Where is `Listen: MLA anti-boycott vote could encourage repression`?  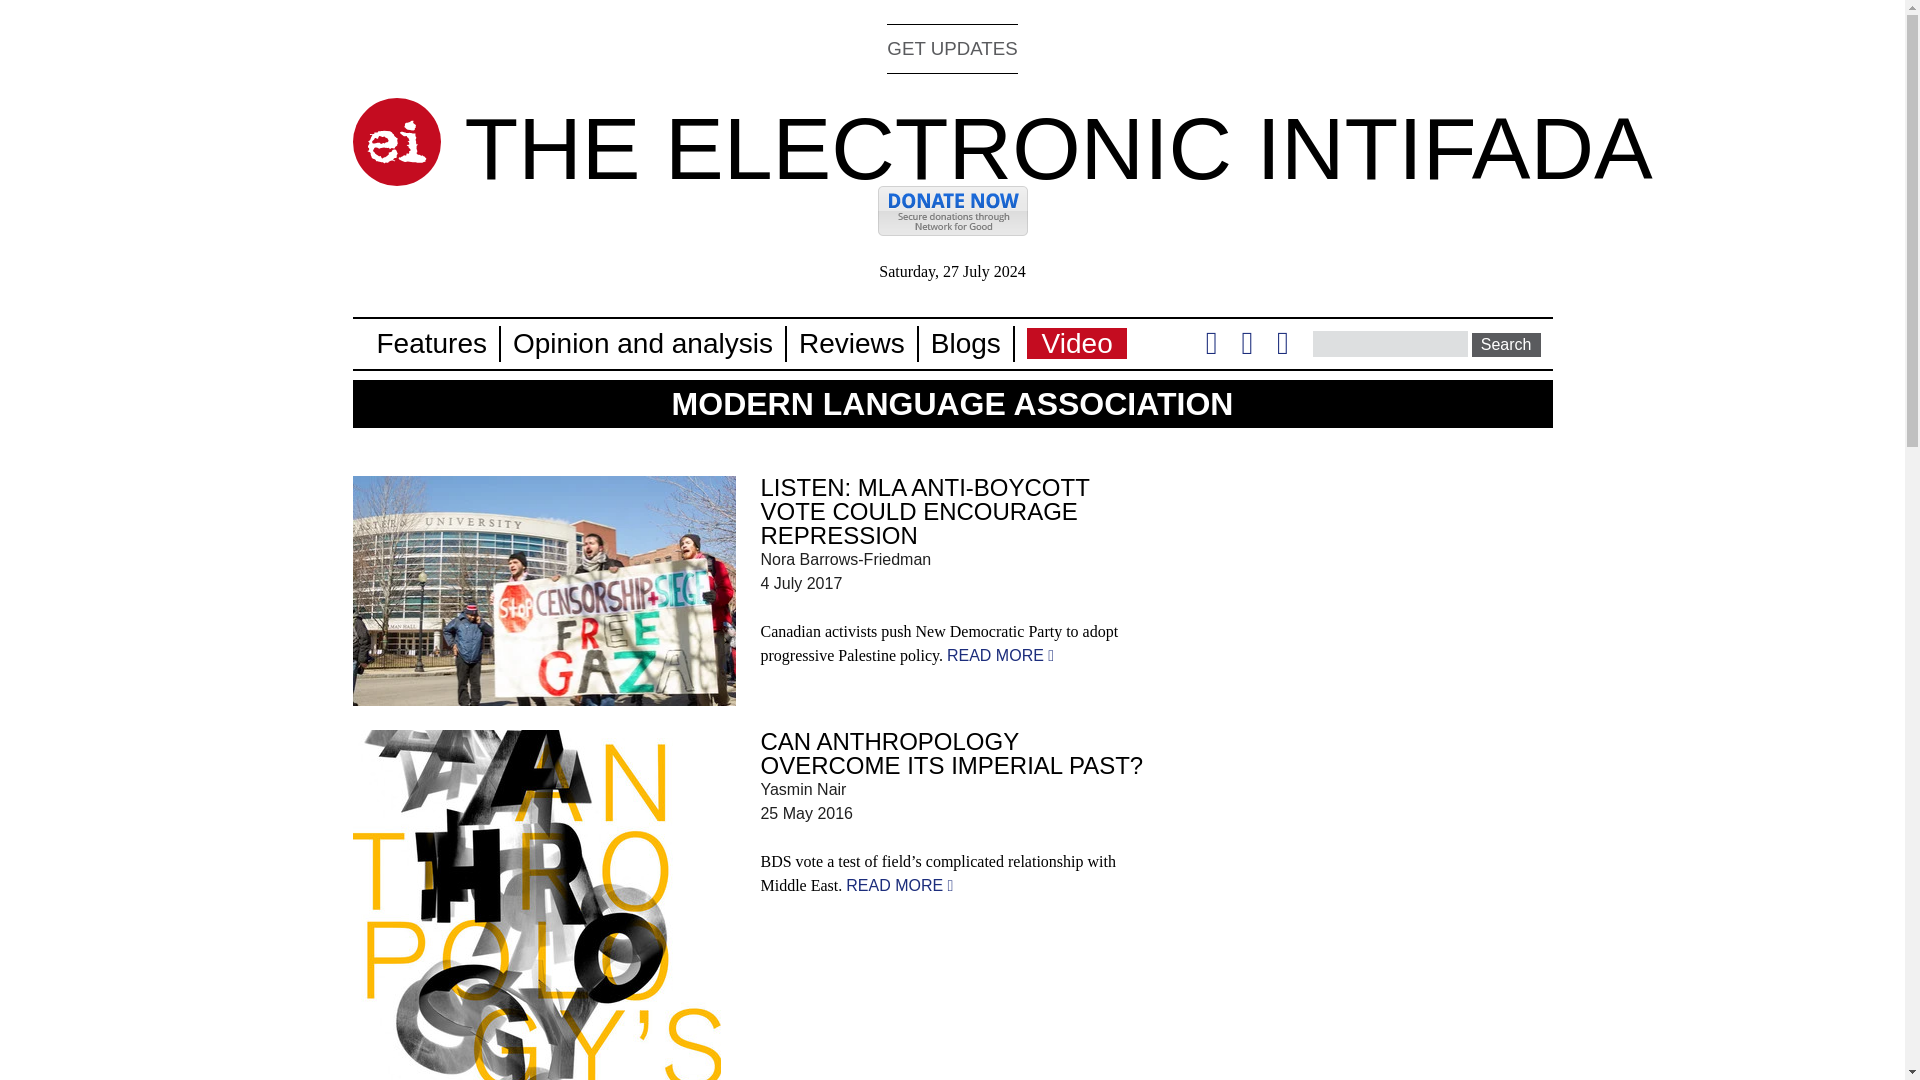 Listen: MLA anti-boycott vote could encourage repression is located at coordinates (1000, 655).